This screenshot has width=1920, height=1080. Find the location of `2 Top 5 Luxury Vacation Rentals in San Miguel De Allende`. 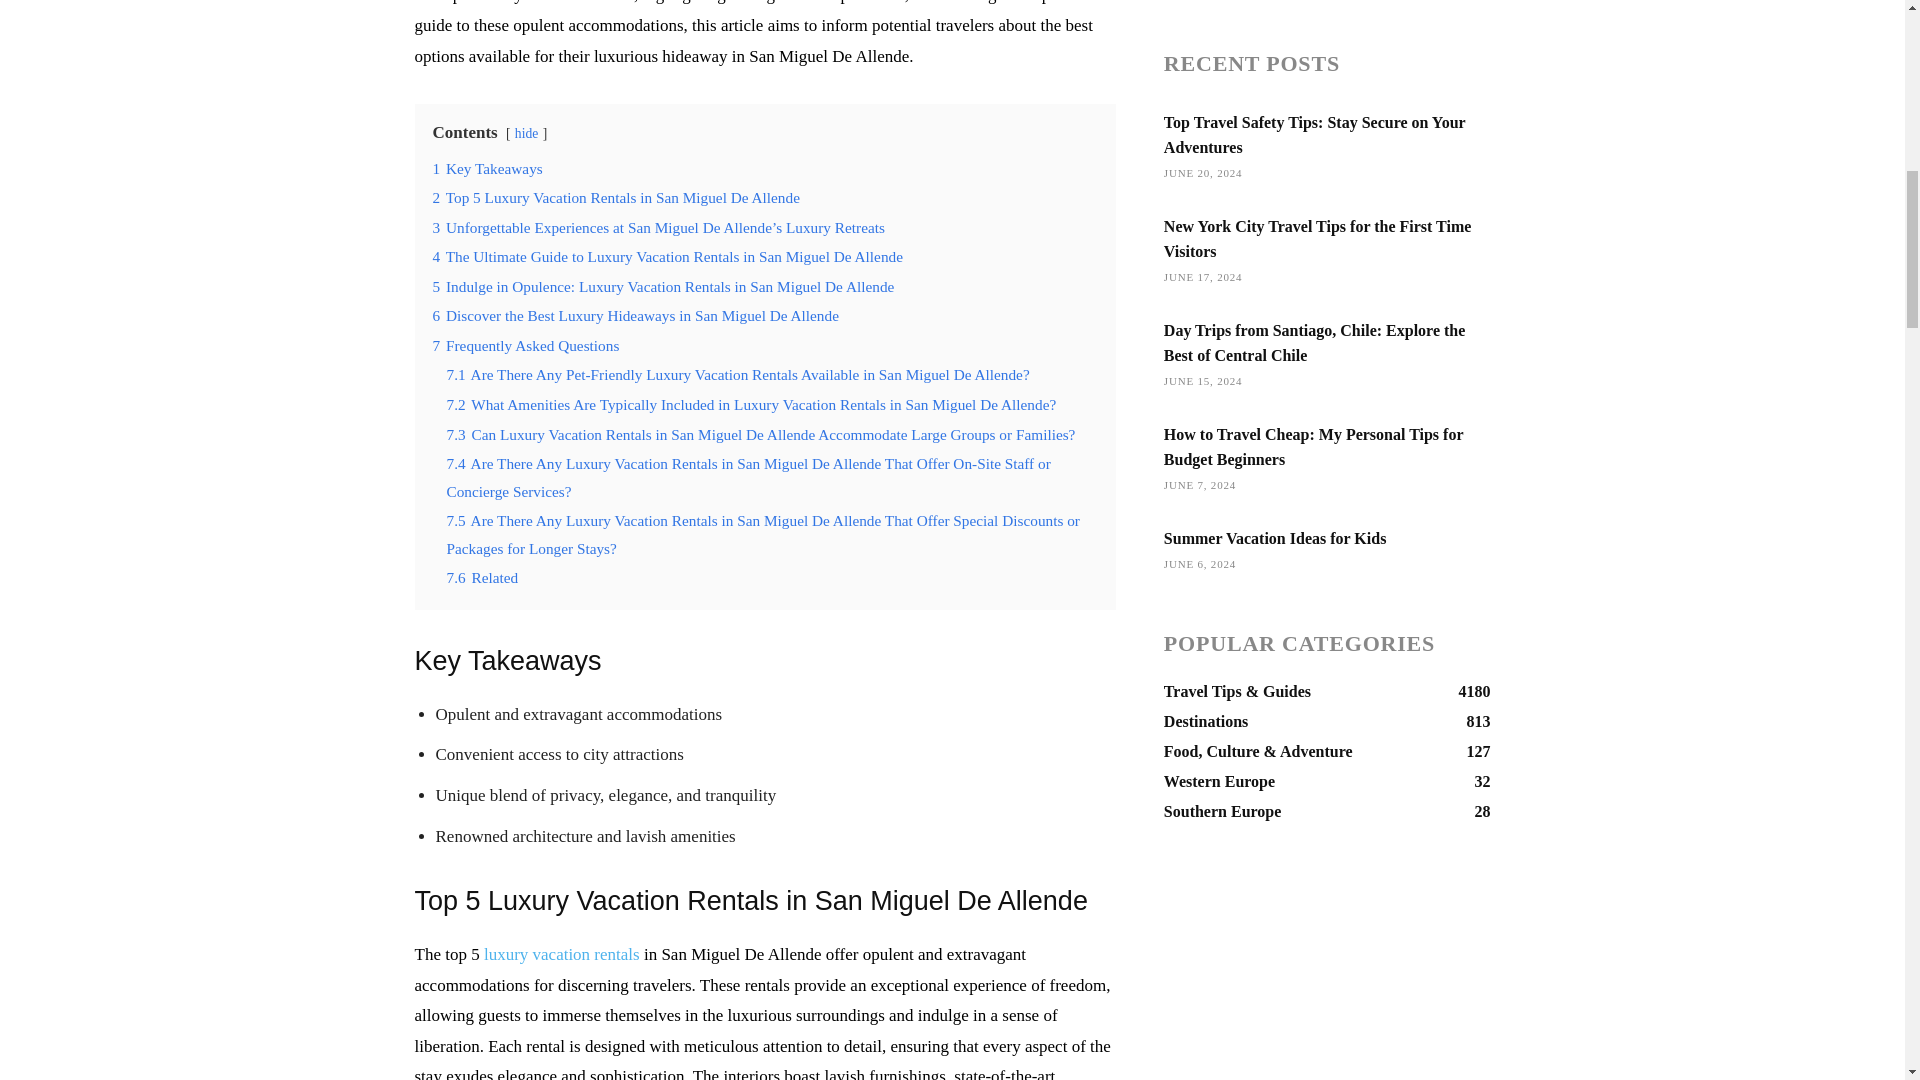

2 Top 5 Luxury Vacation Rentals in San Miguel De Allende is located at coordinates (615, 198).